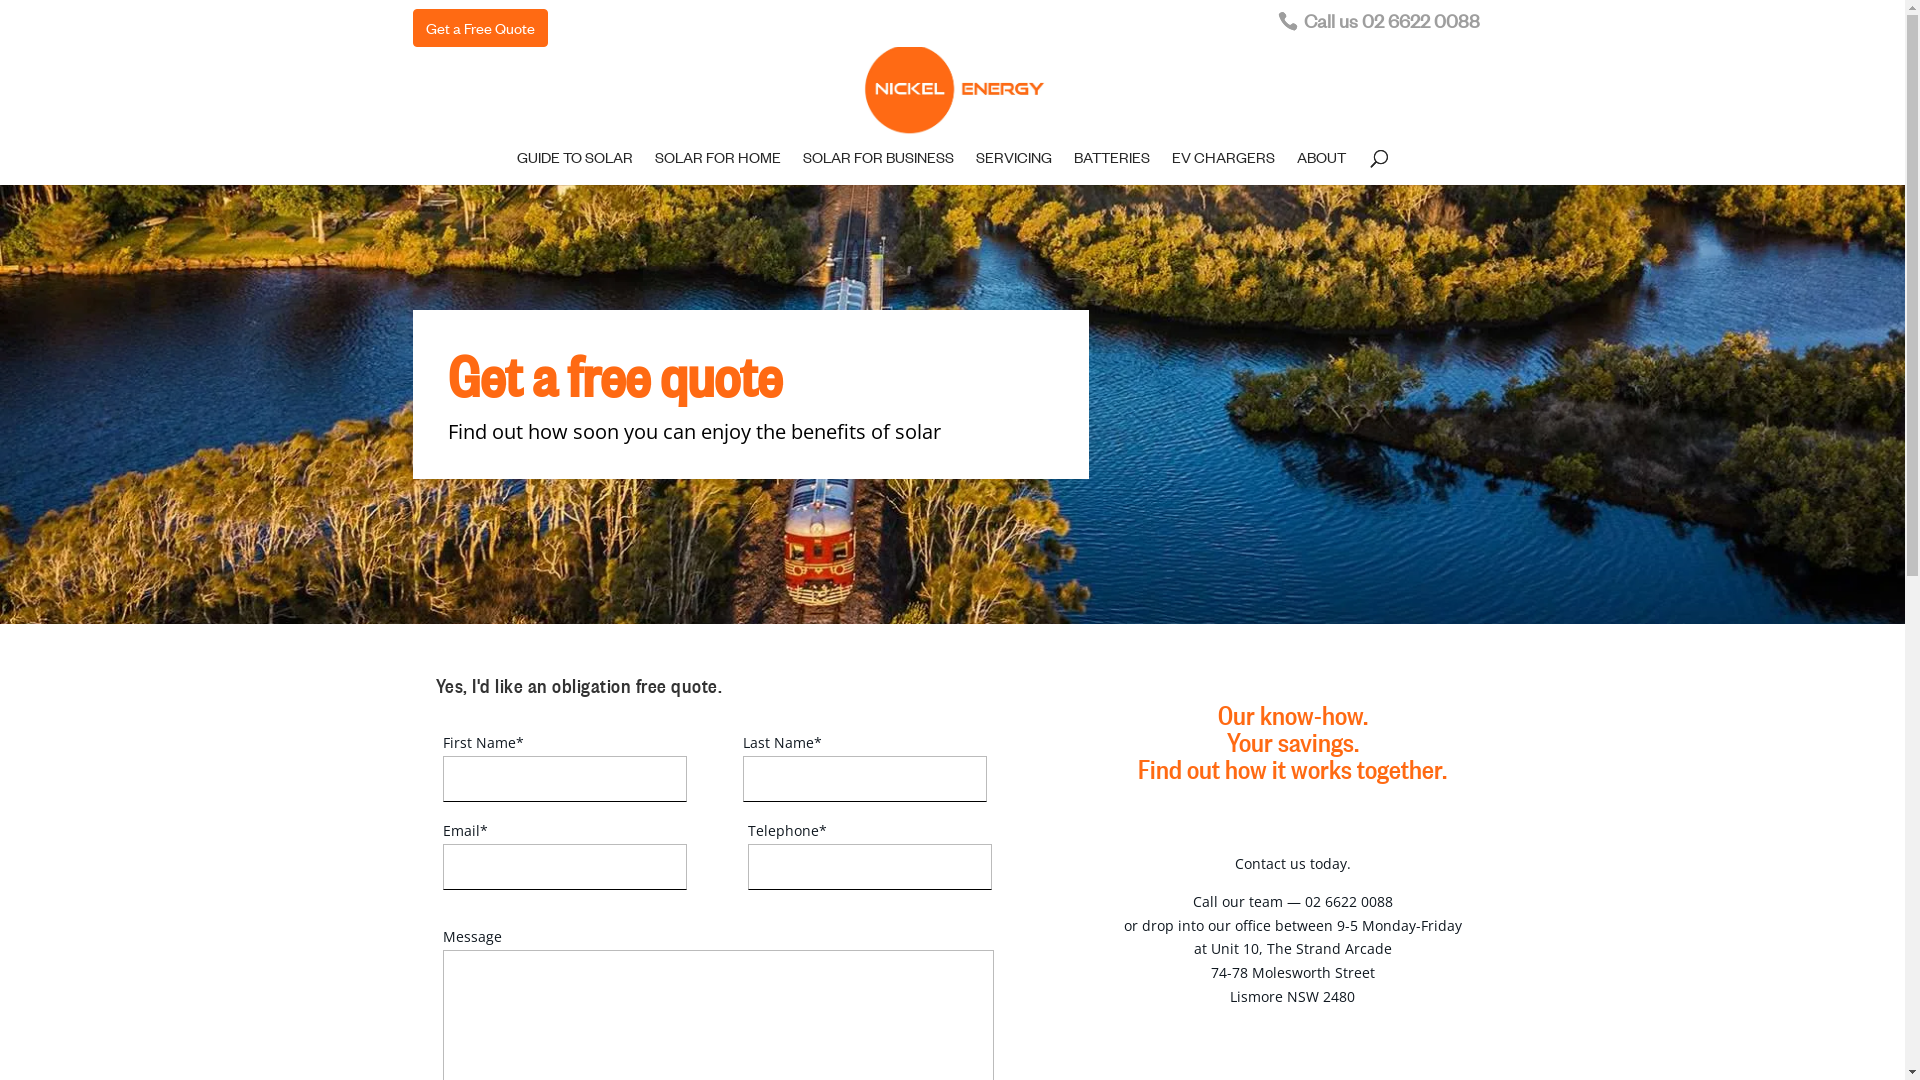 This screenshot has height=1080, width=1920. I want to click on GUIDE TO SOLAR, so click(575, 168).